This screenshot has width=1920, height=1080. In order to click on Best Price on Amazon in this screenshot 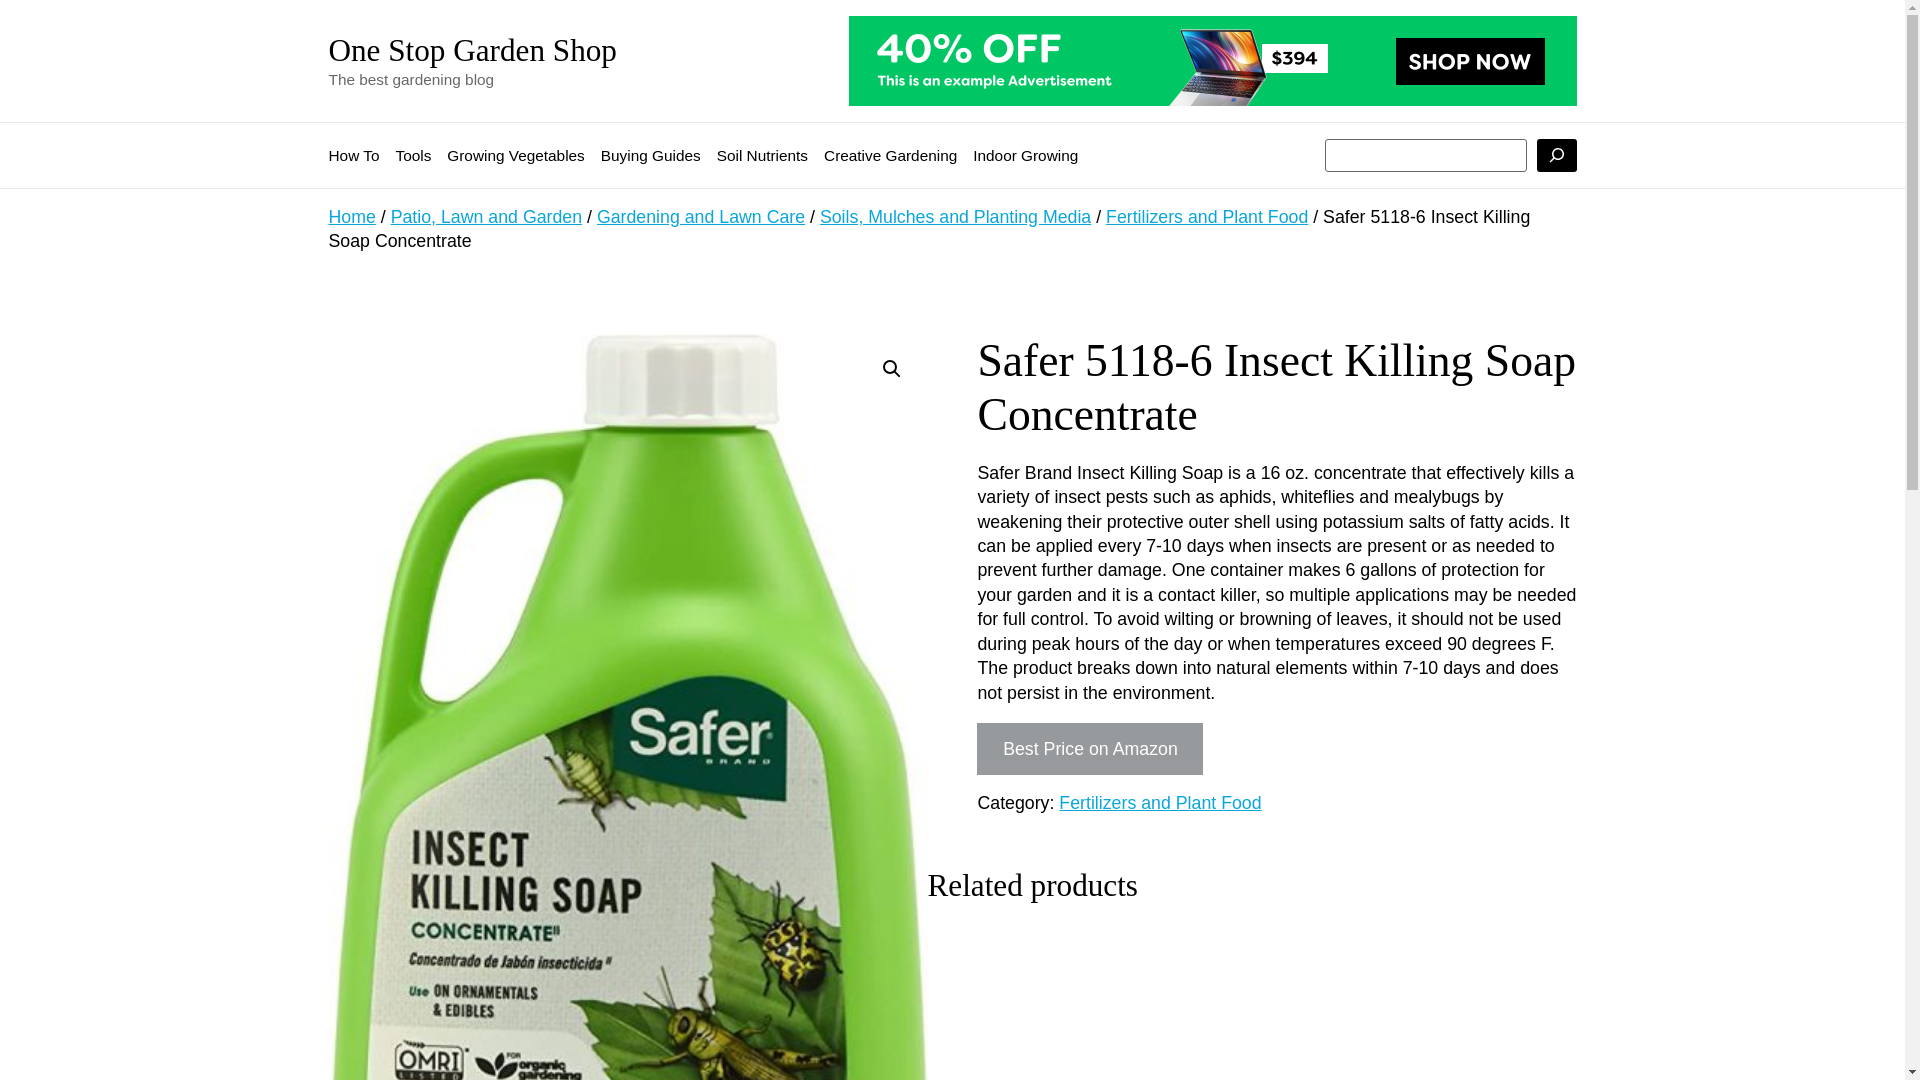, I will do `click(1090, 748)`.